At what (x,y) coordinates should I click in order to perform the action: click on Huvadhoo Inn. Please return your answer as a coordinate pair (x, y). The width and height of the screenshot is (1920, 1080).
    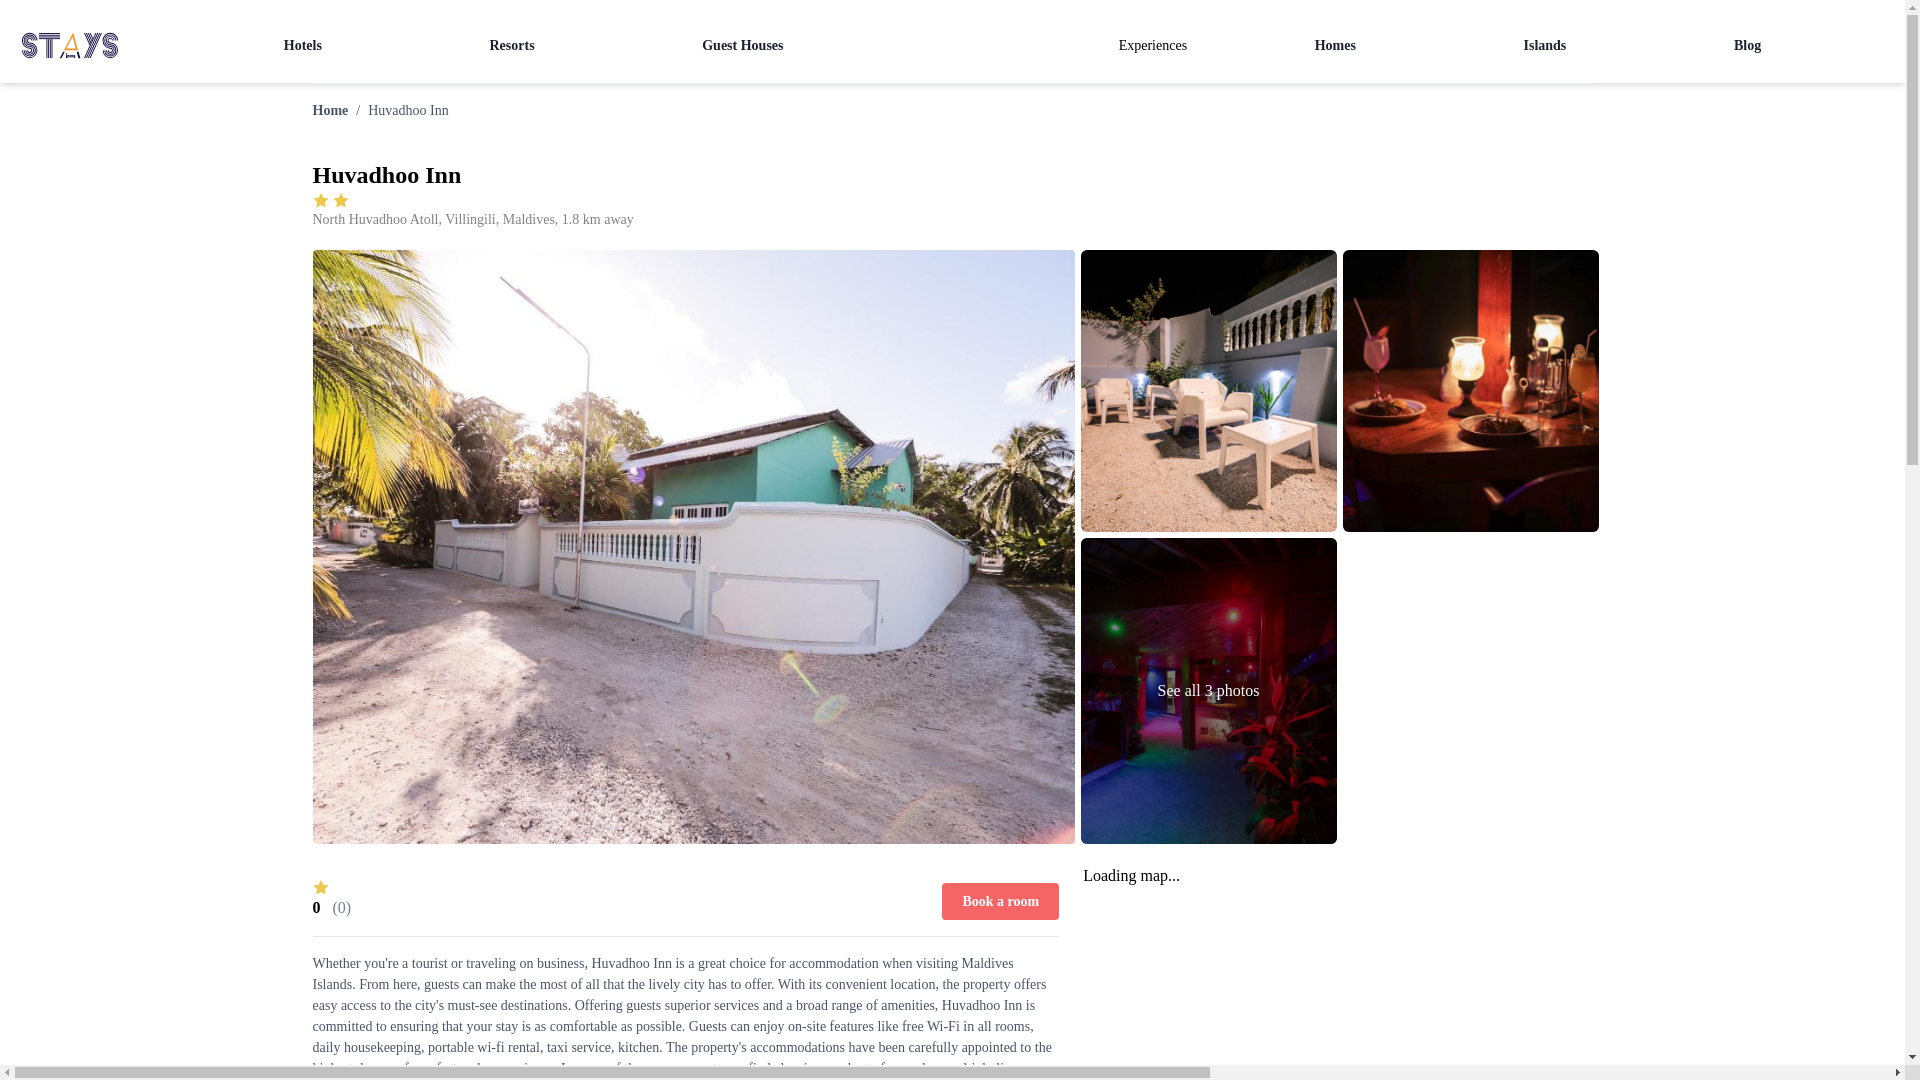
    Looking at the image, I should click on (408, 108).